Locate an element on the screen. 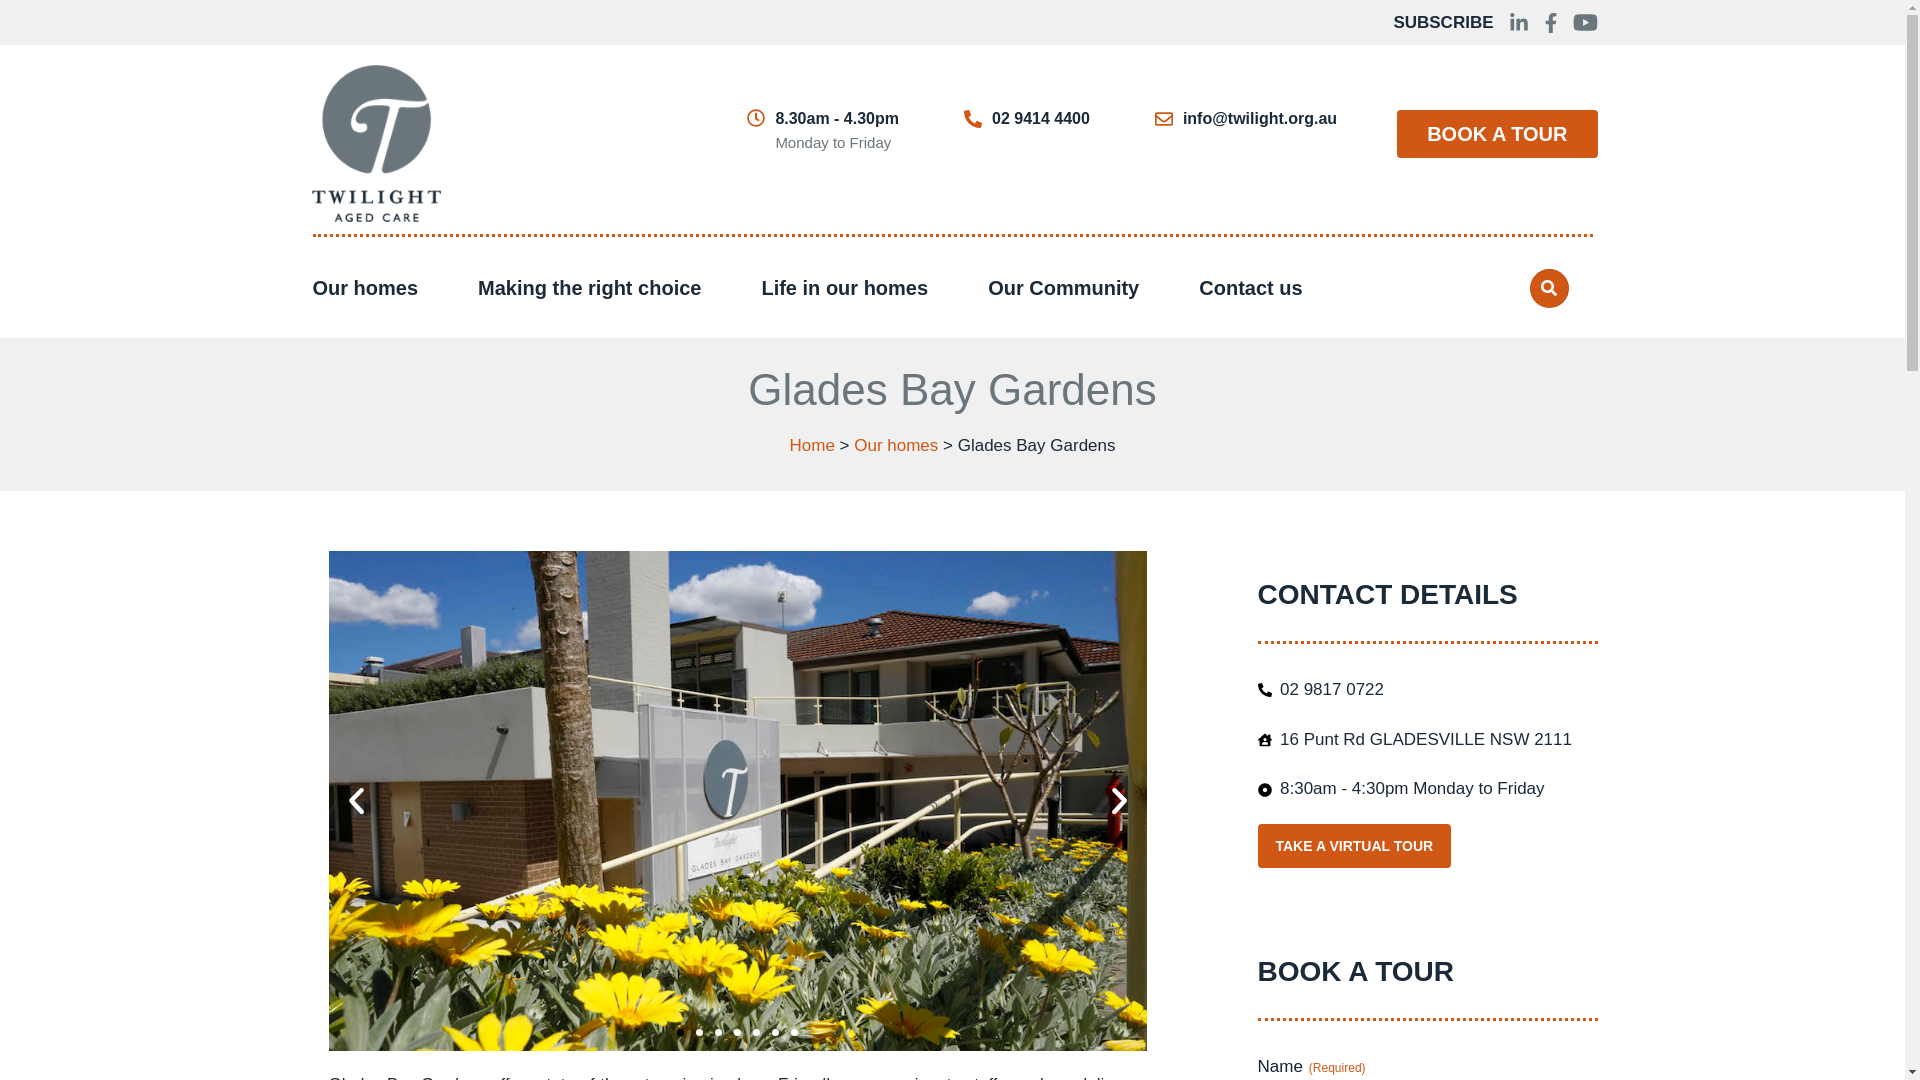  BOOK A TOUR is located at coordinates (1497, 134).